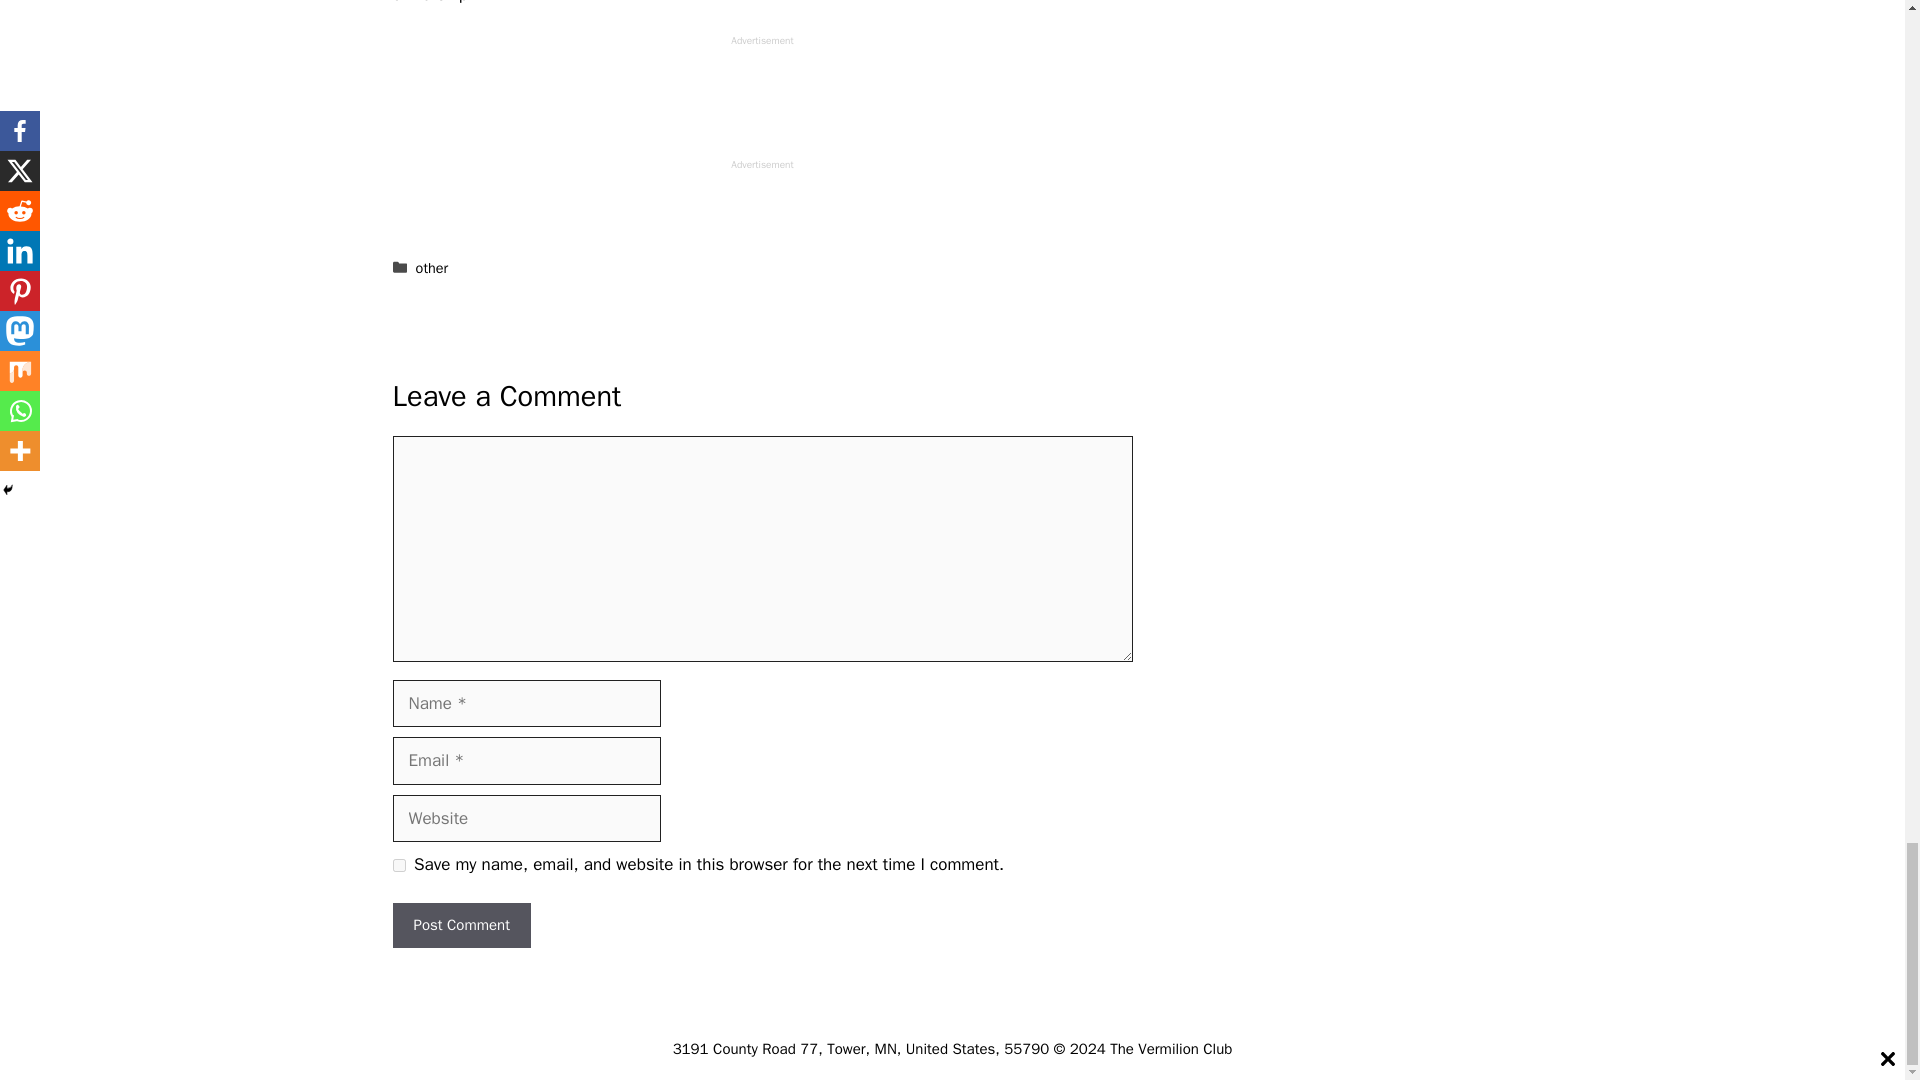  I want to click on other, so click(432, 268).